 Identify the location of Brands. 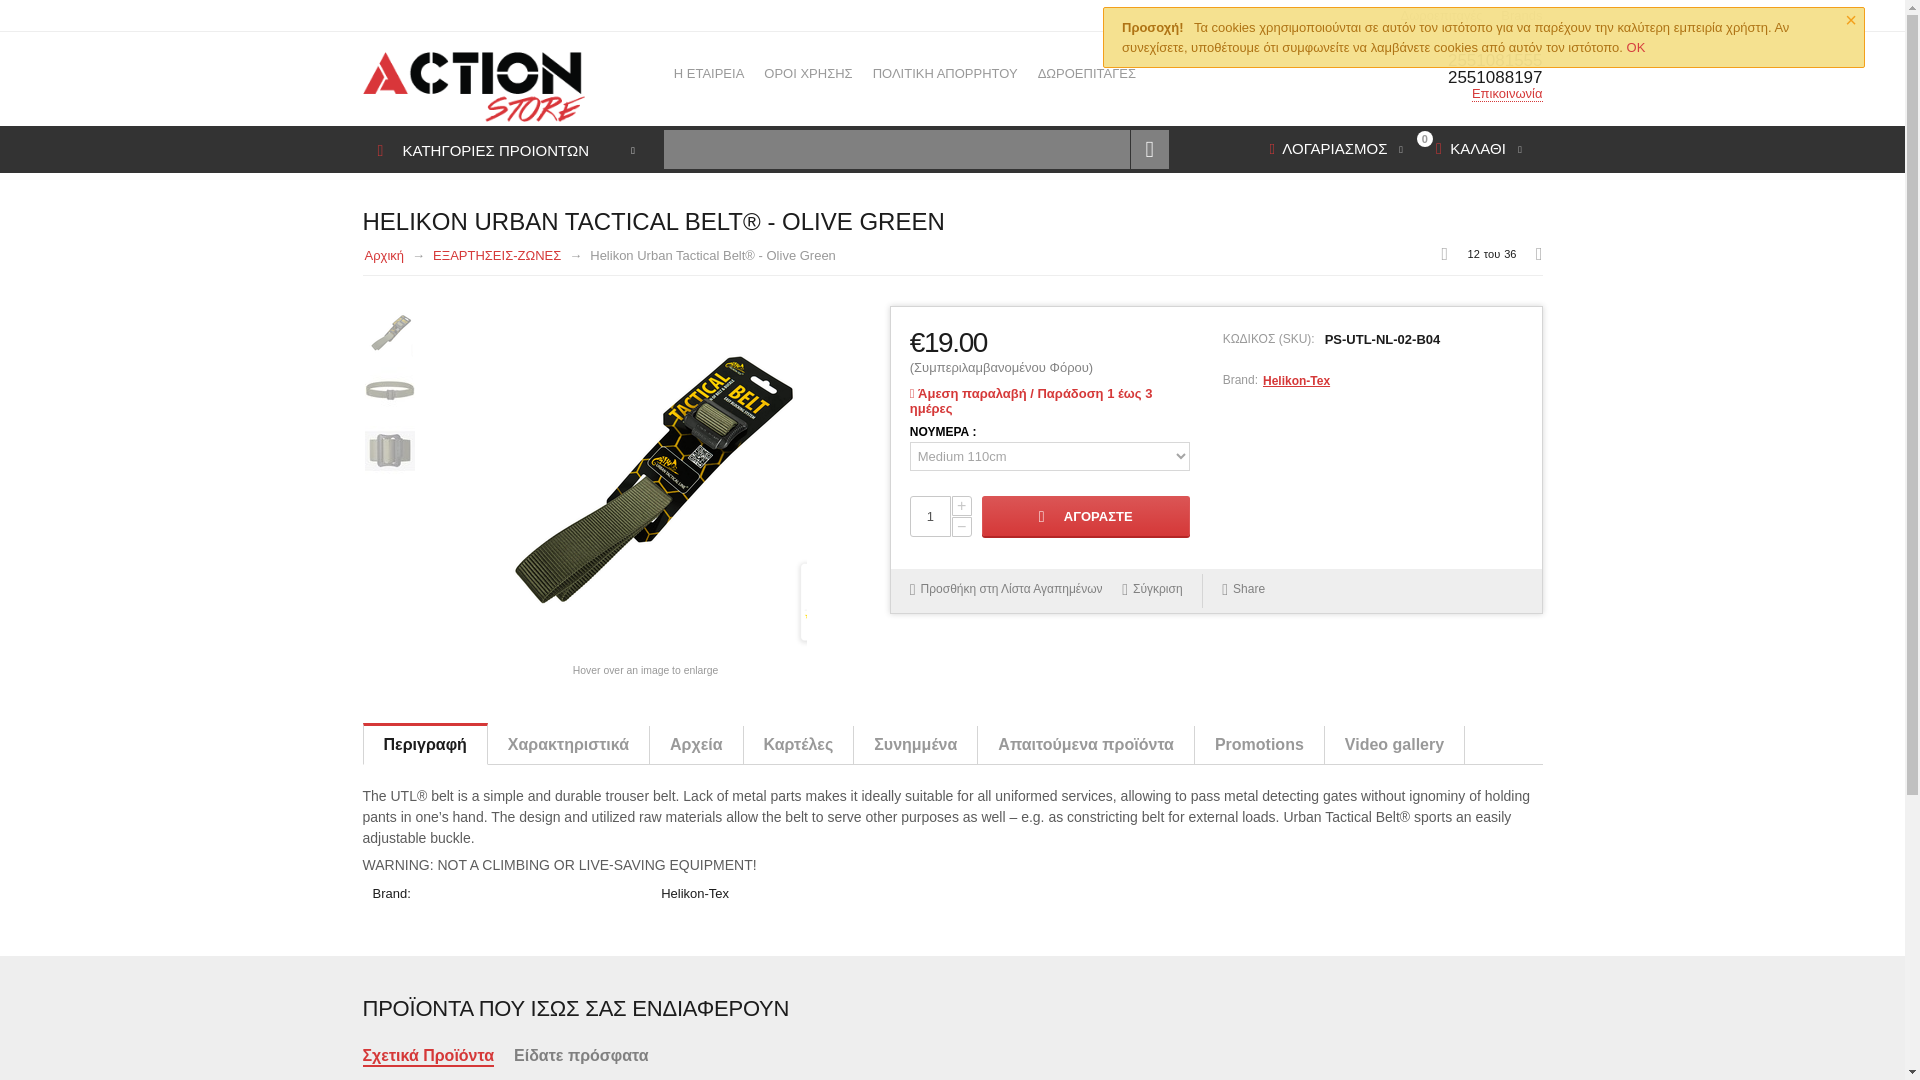
(1521, 14).